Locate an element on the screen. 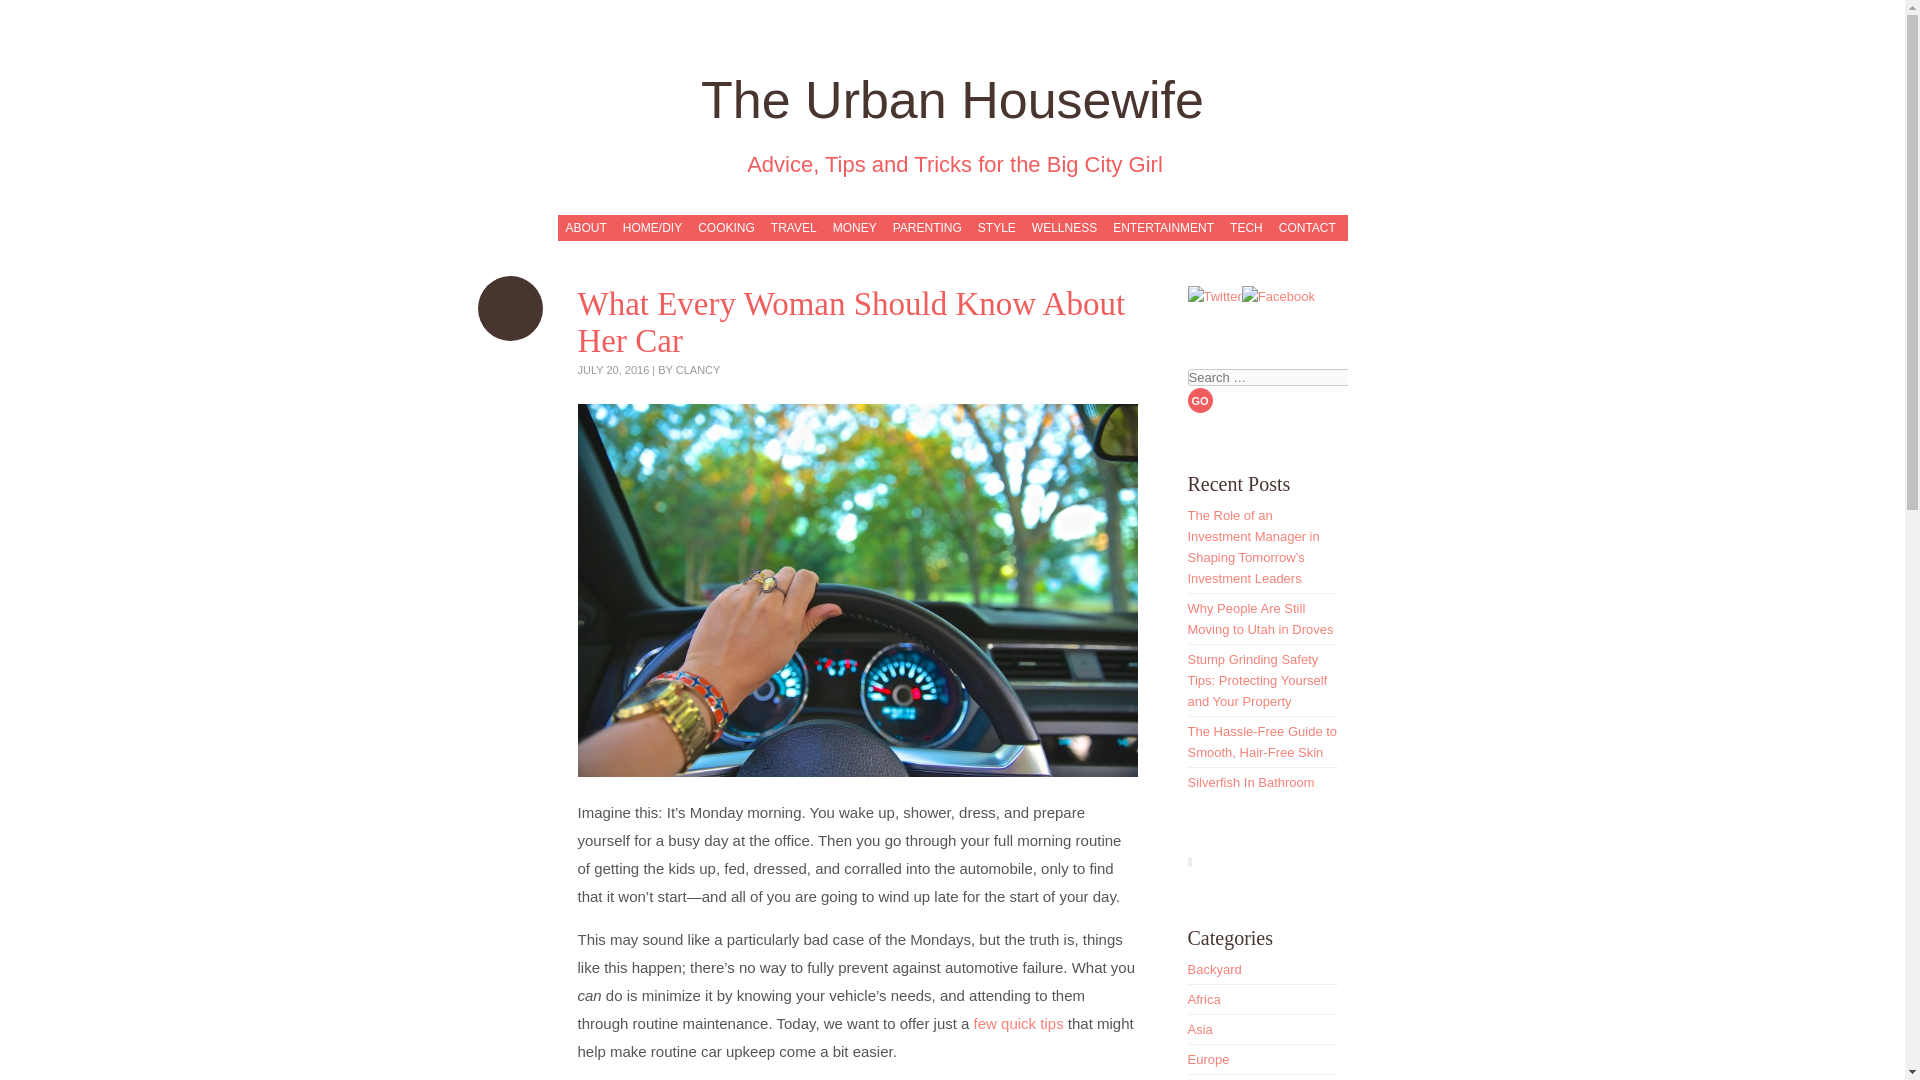 Image resolution: width=1920 pixels, height=1080 pixels. ENTERTAINMENT is located at coordinates (1166, 228).